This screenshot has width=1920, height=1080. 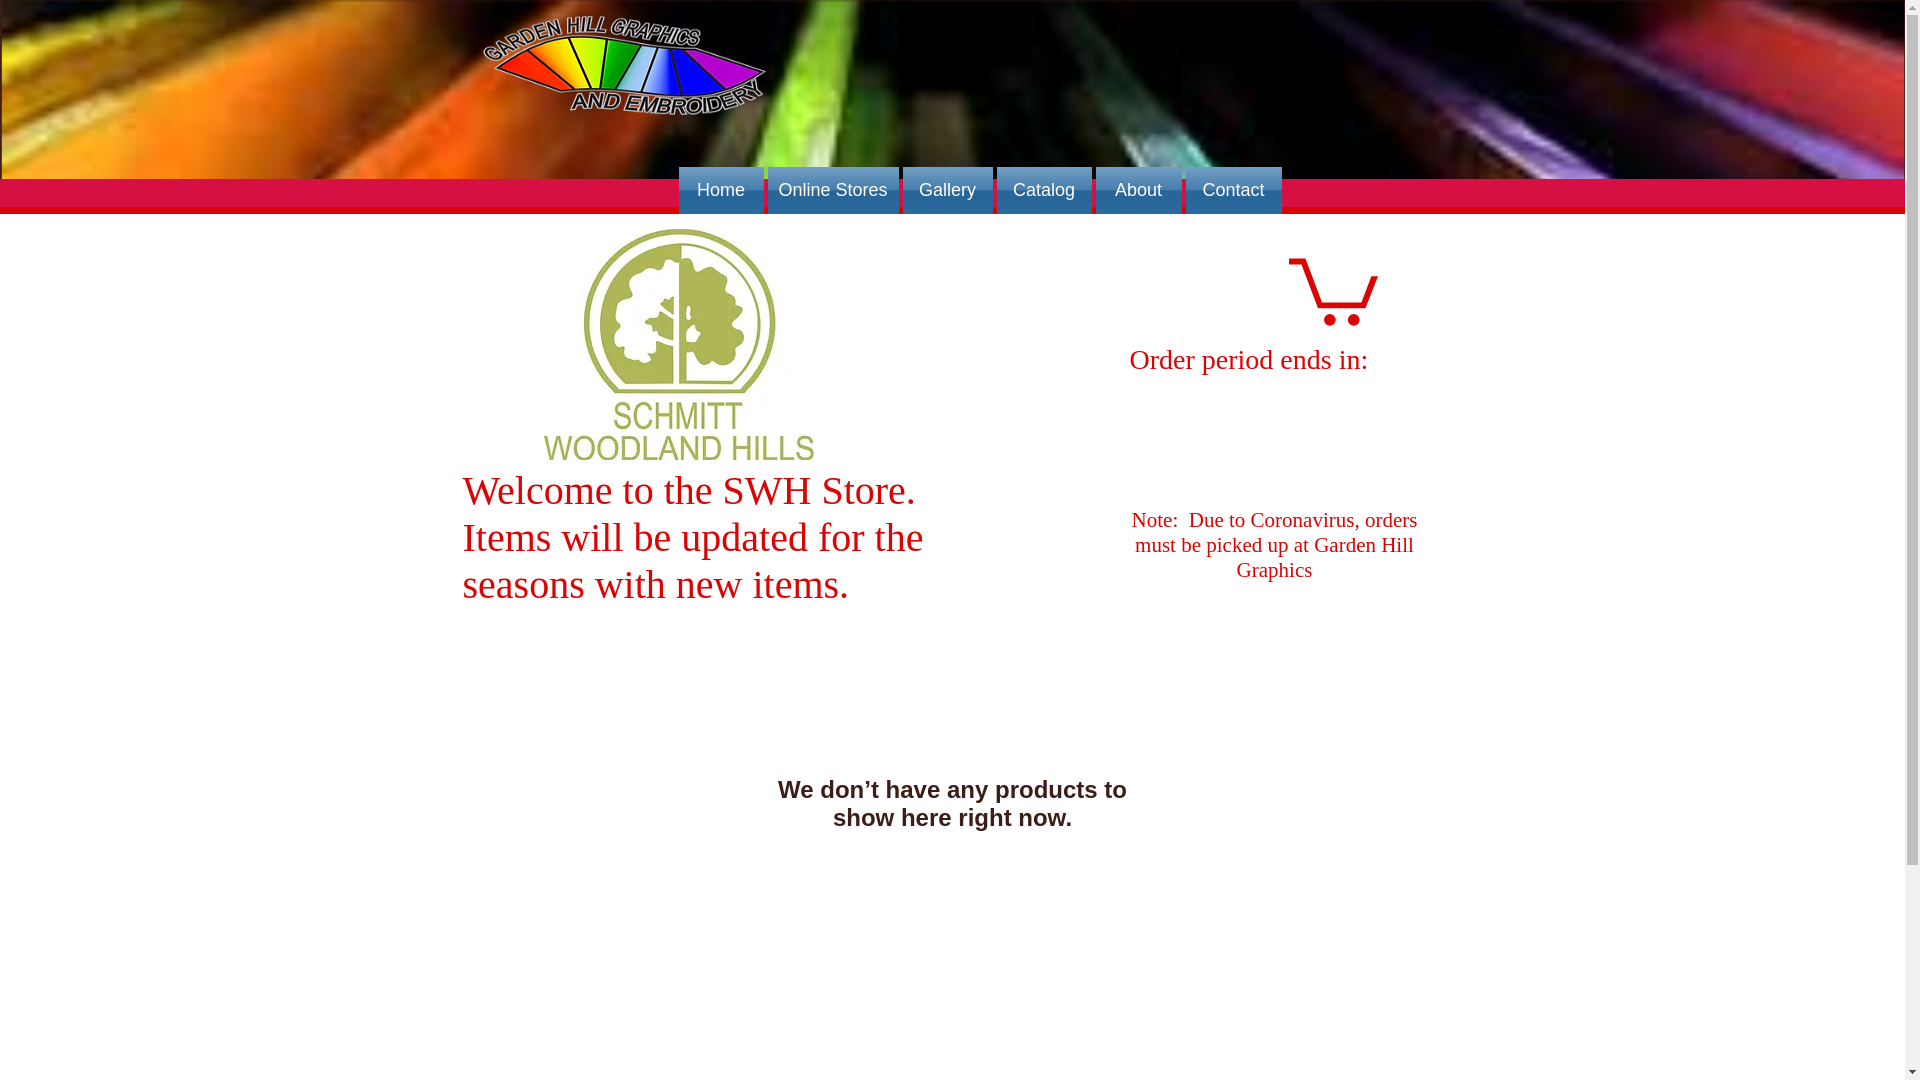 What do you see at coordinates (833, 190) in the screenshot?
I see `Online Stores` at bounding box center [833, 190].